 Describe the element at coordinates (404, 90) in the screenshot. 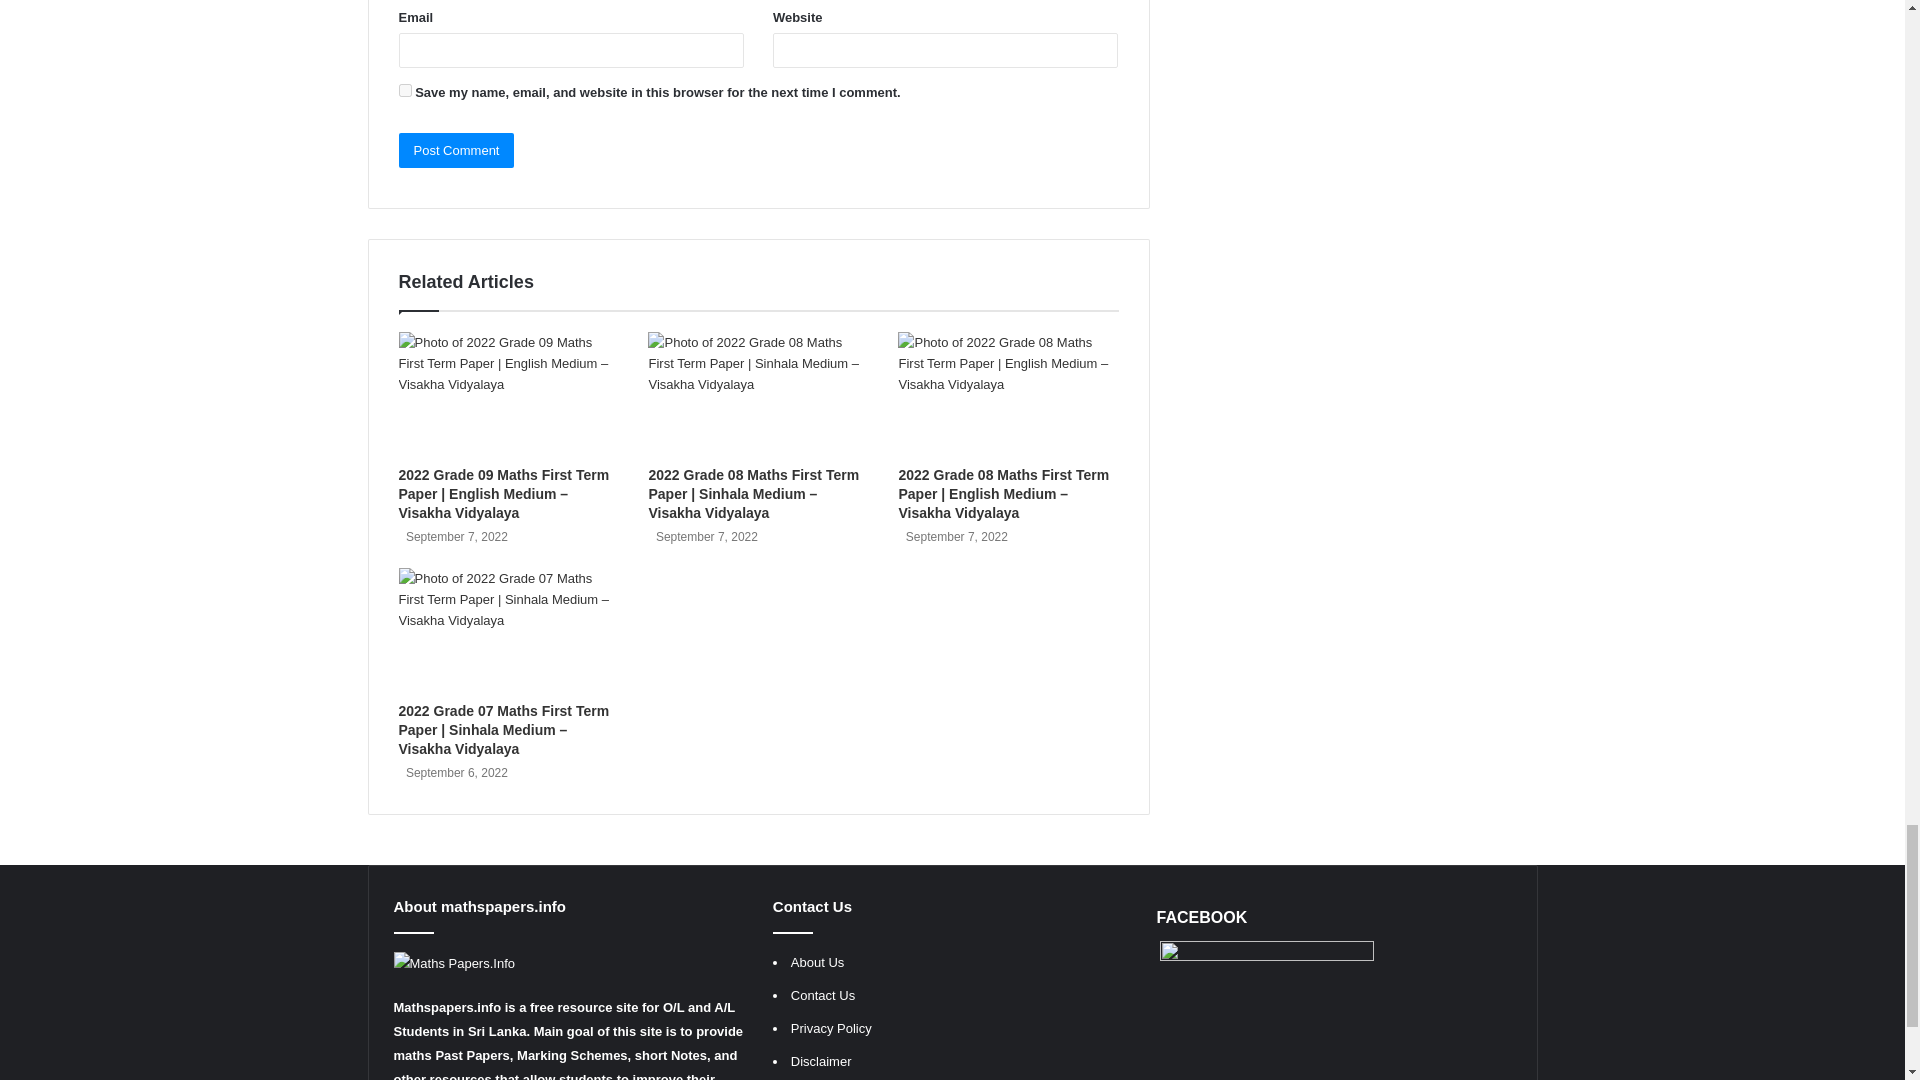

I see `yes` at that location.